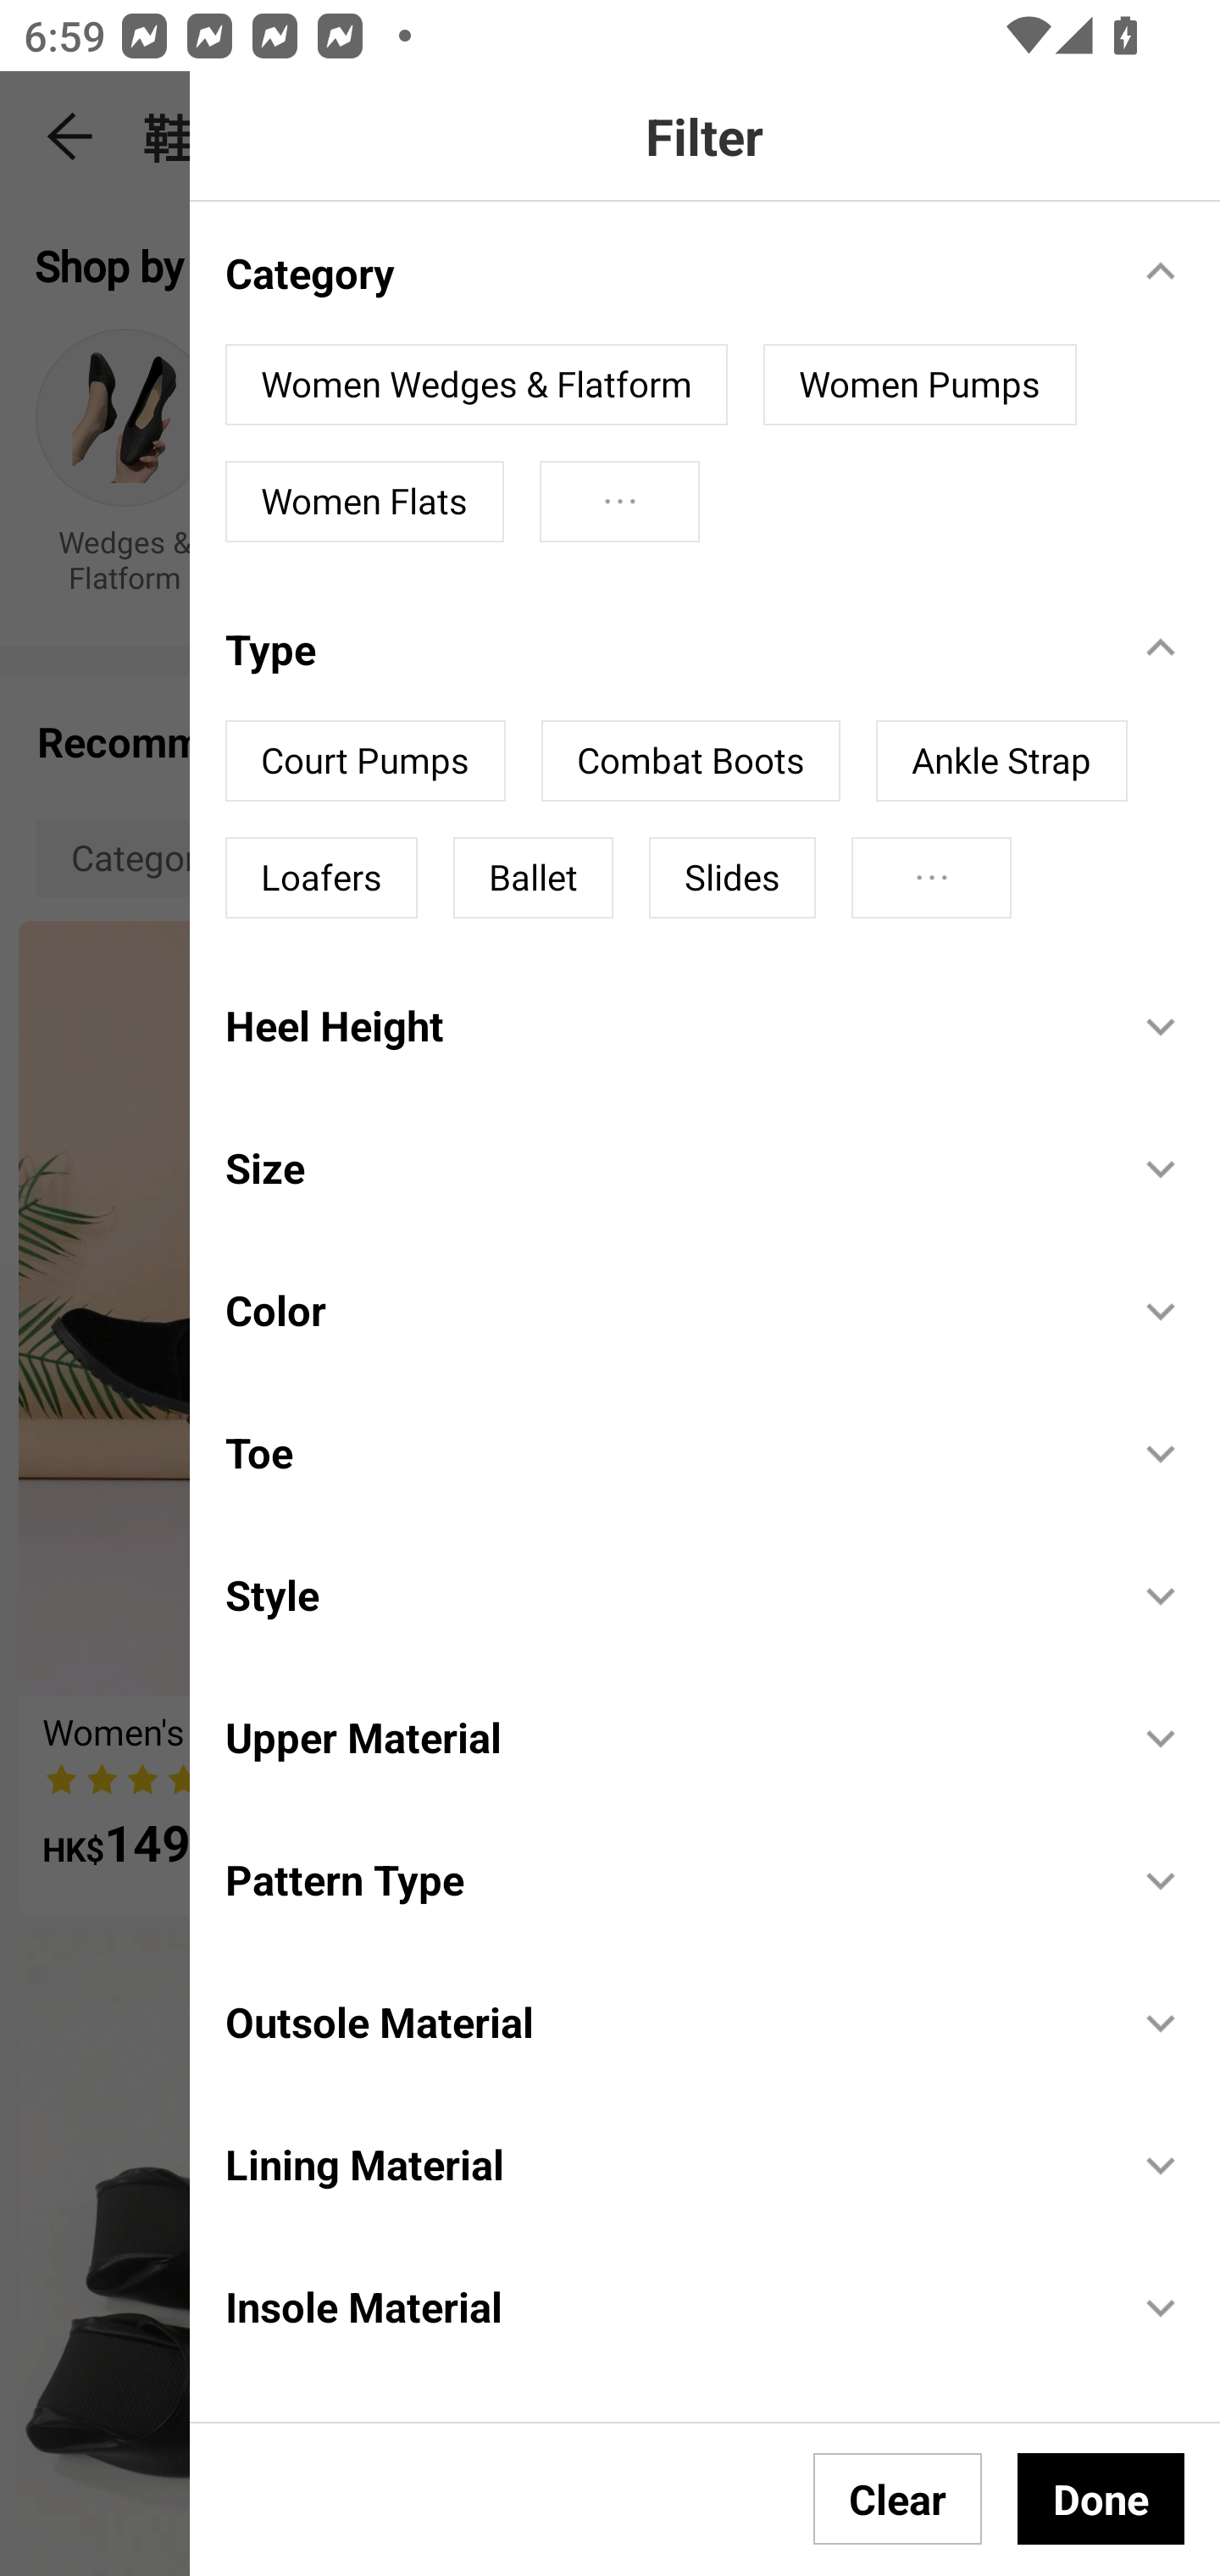 The image size is (1220, 2576). What do you see at coordinates (476, 385) in the screenshot?
I see `Women Wedges & Flatform` at bounding box center [476, 385].